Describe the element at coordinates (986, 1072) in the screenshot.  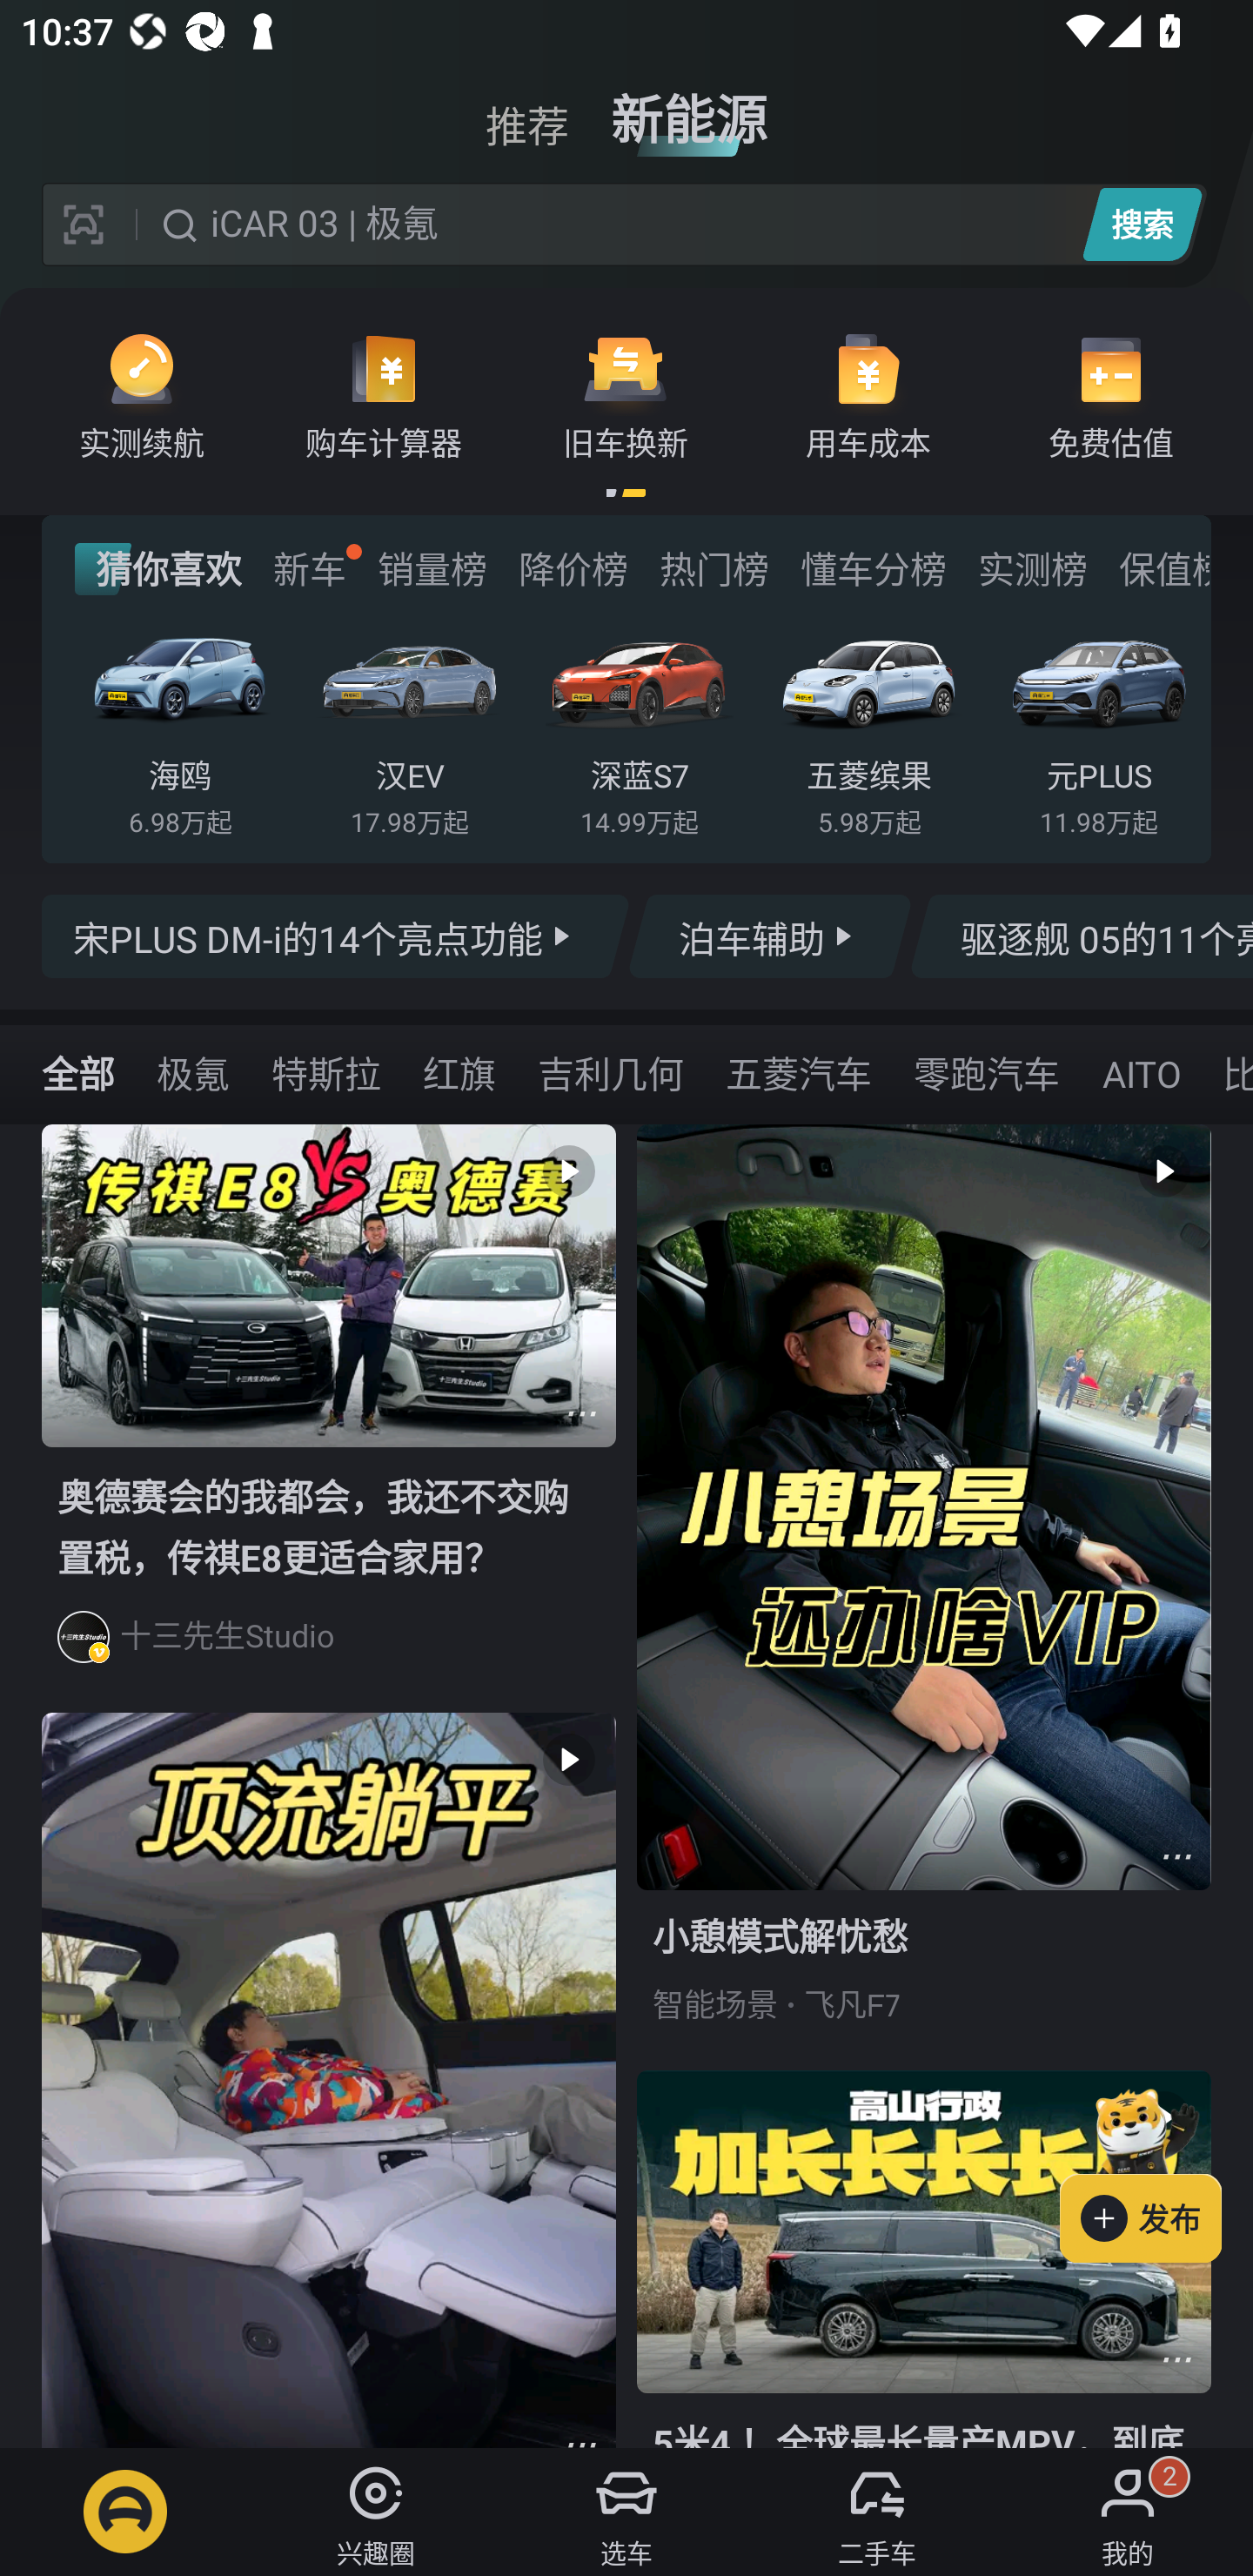
I see `零跑汽车` at that location.